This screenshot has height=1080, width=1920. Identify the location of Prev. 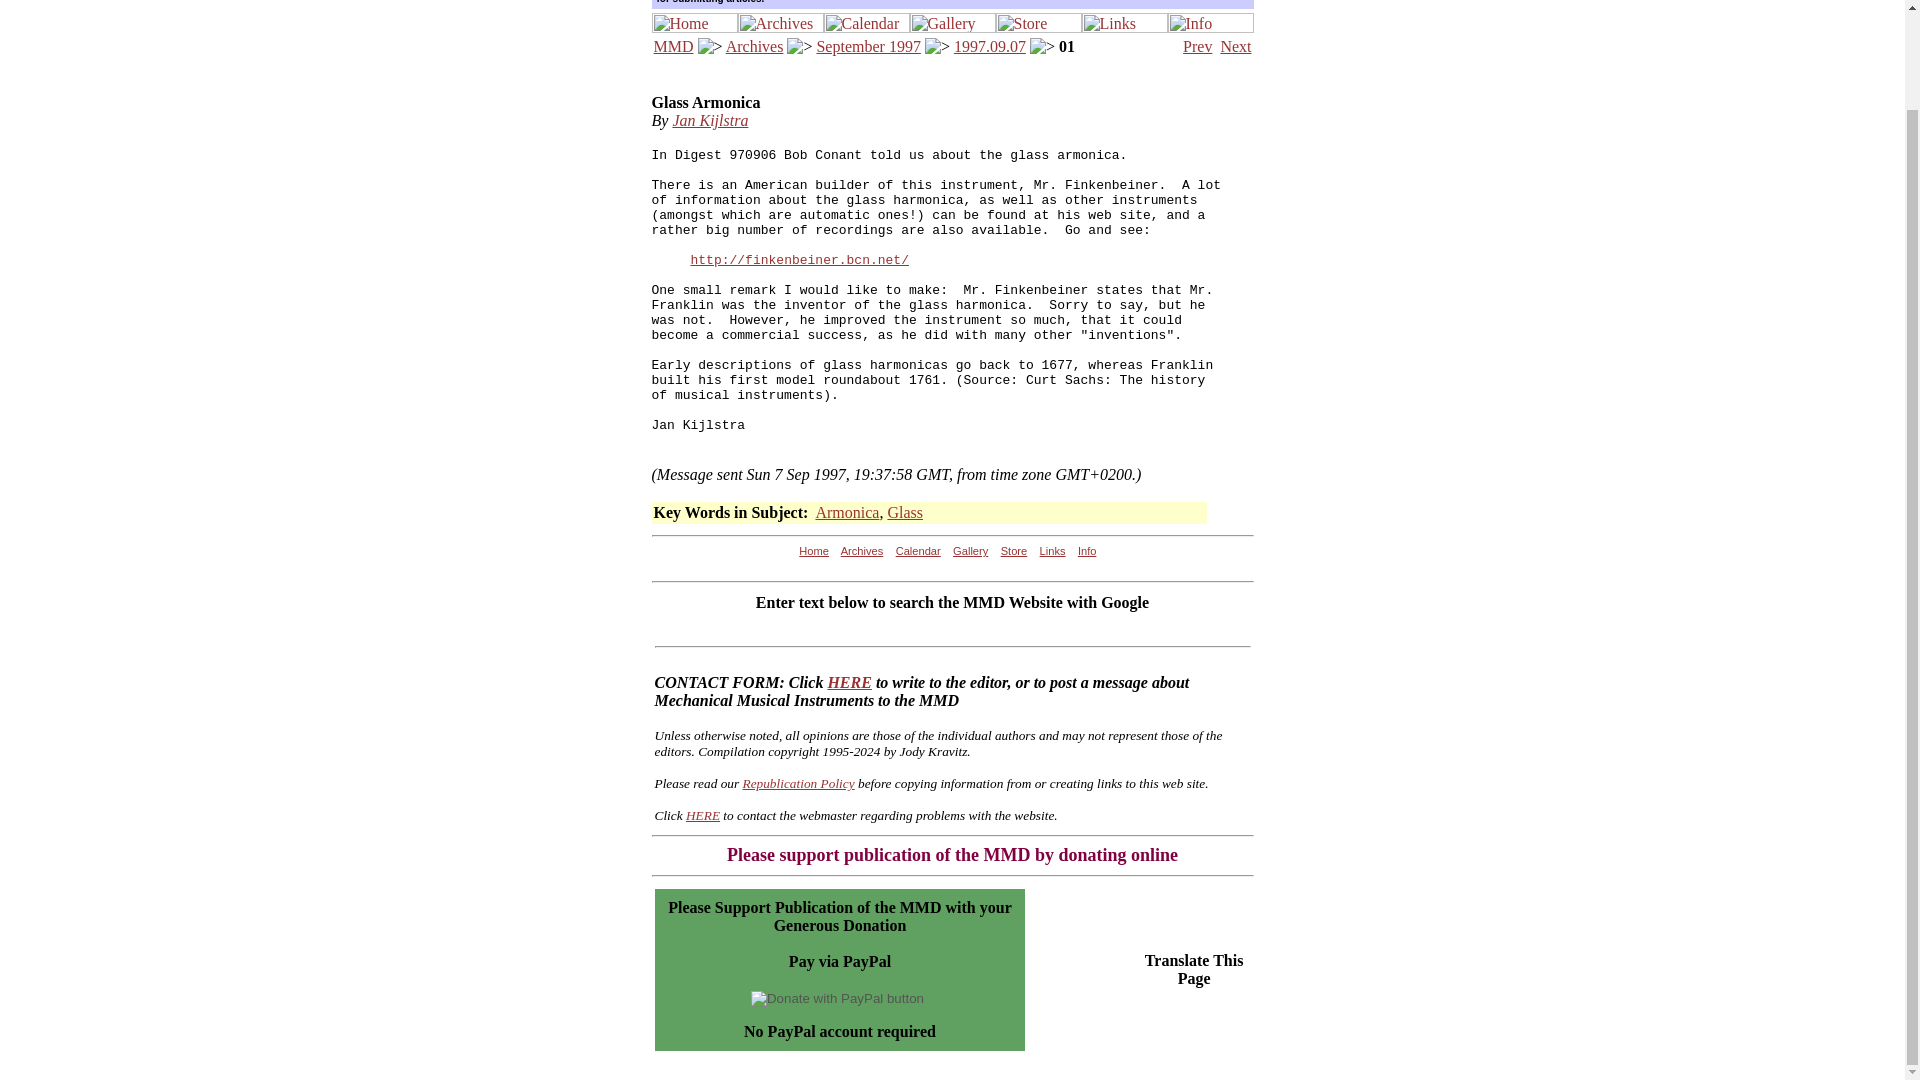
(1196, 46).